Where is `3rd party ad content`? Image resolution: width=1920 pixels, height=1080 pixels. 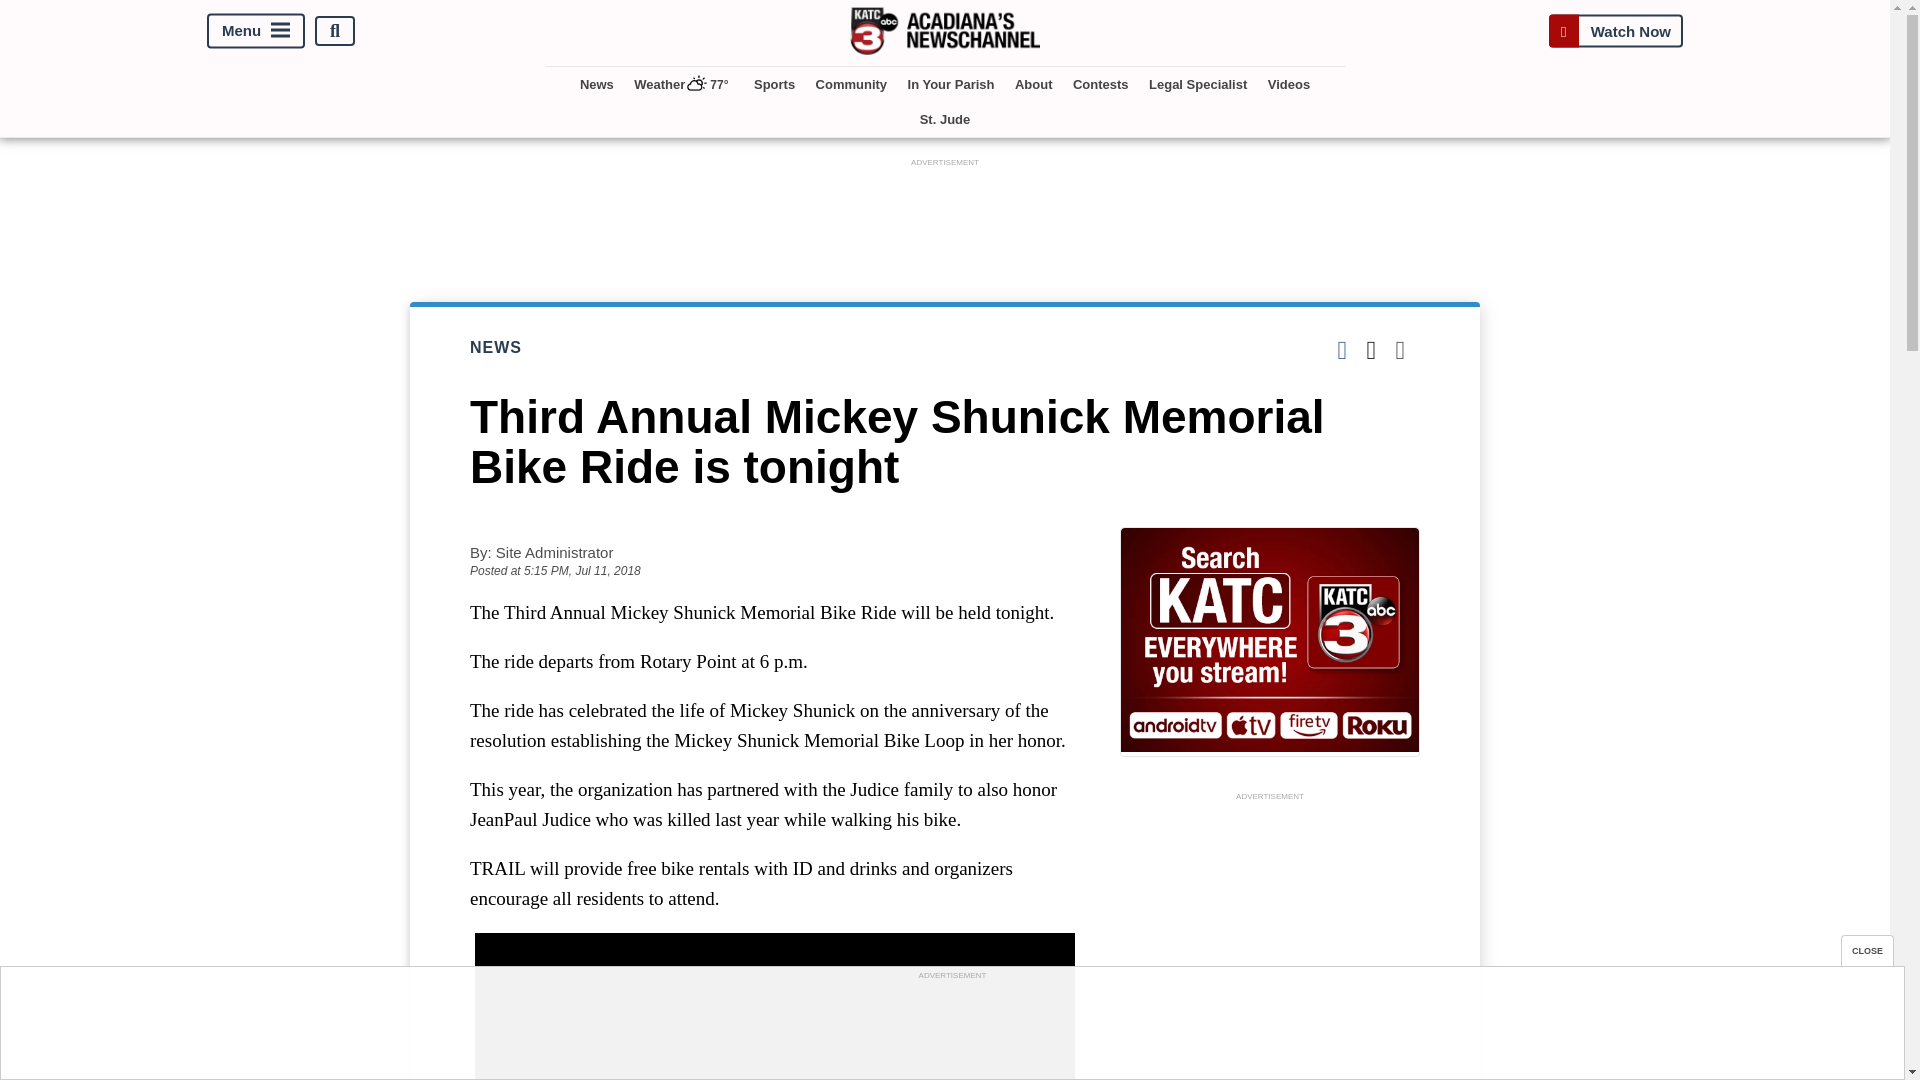 3rd party ad content is located at coordinates (945, 216).